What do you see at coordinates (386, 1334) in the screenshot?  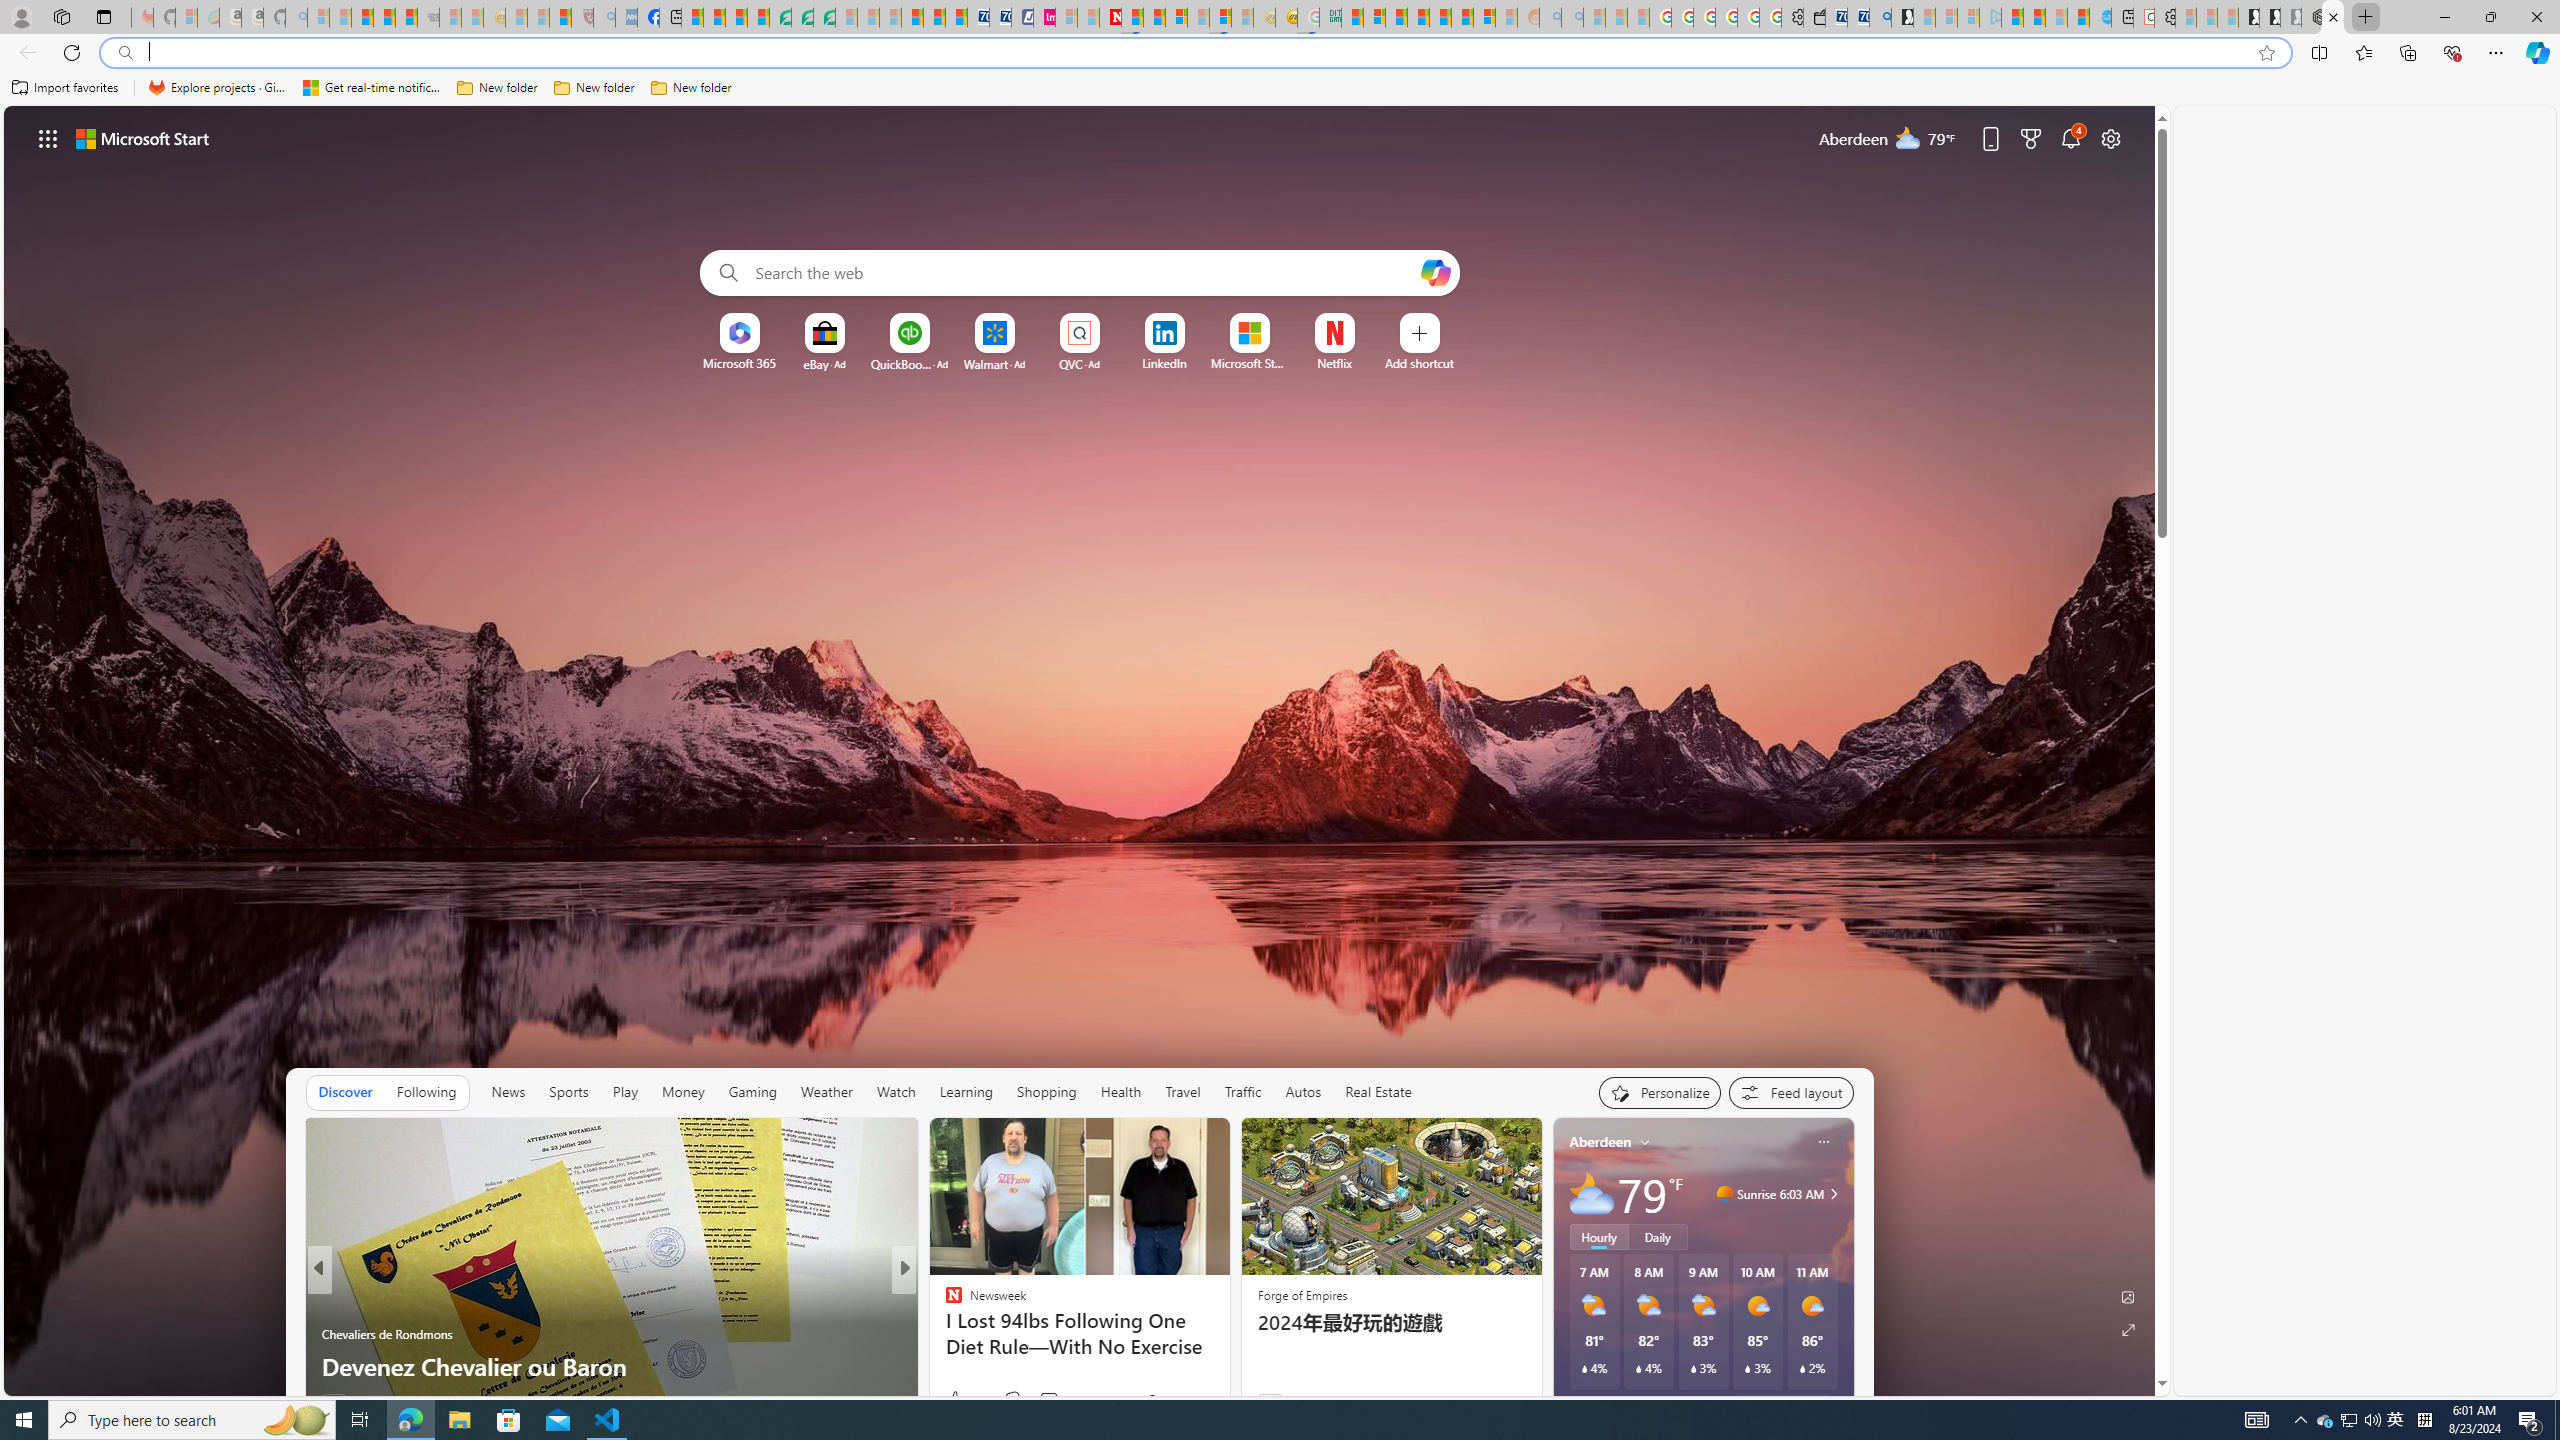 I see `Chevaliers de Rondmons` at bounding box center [386, 1334].